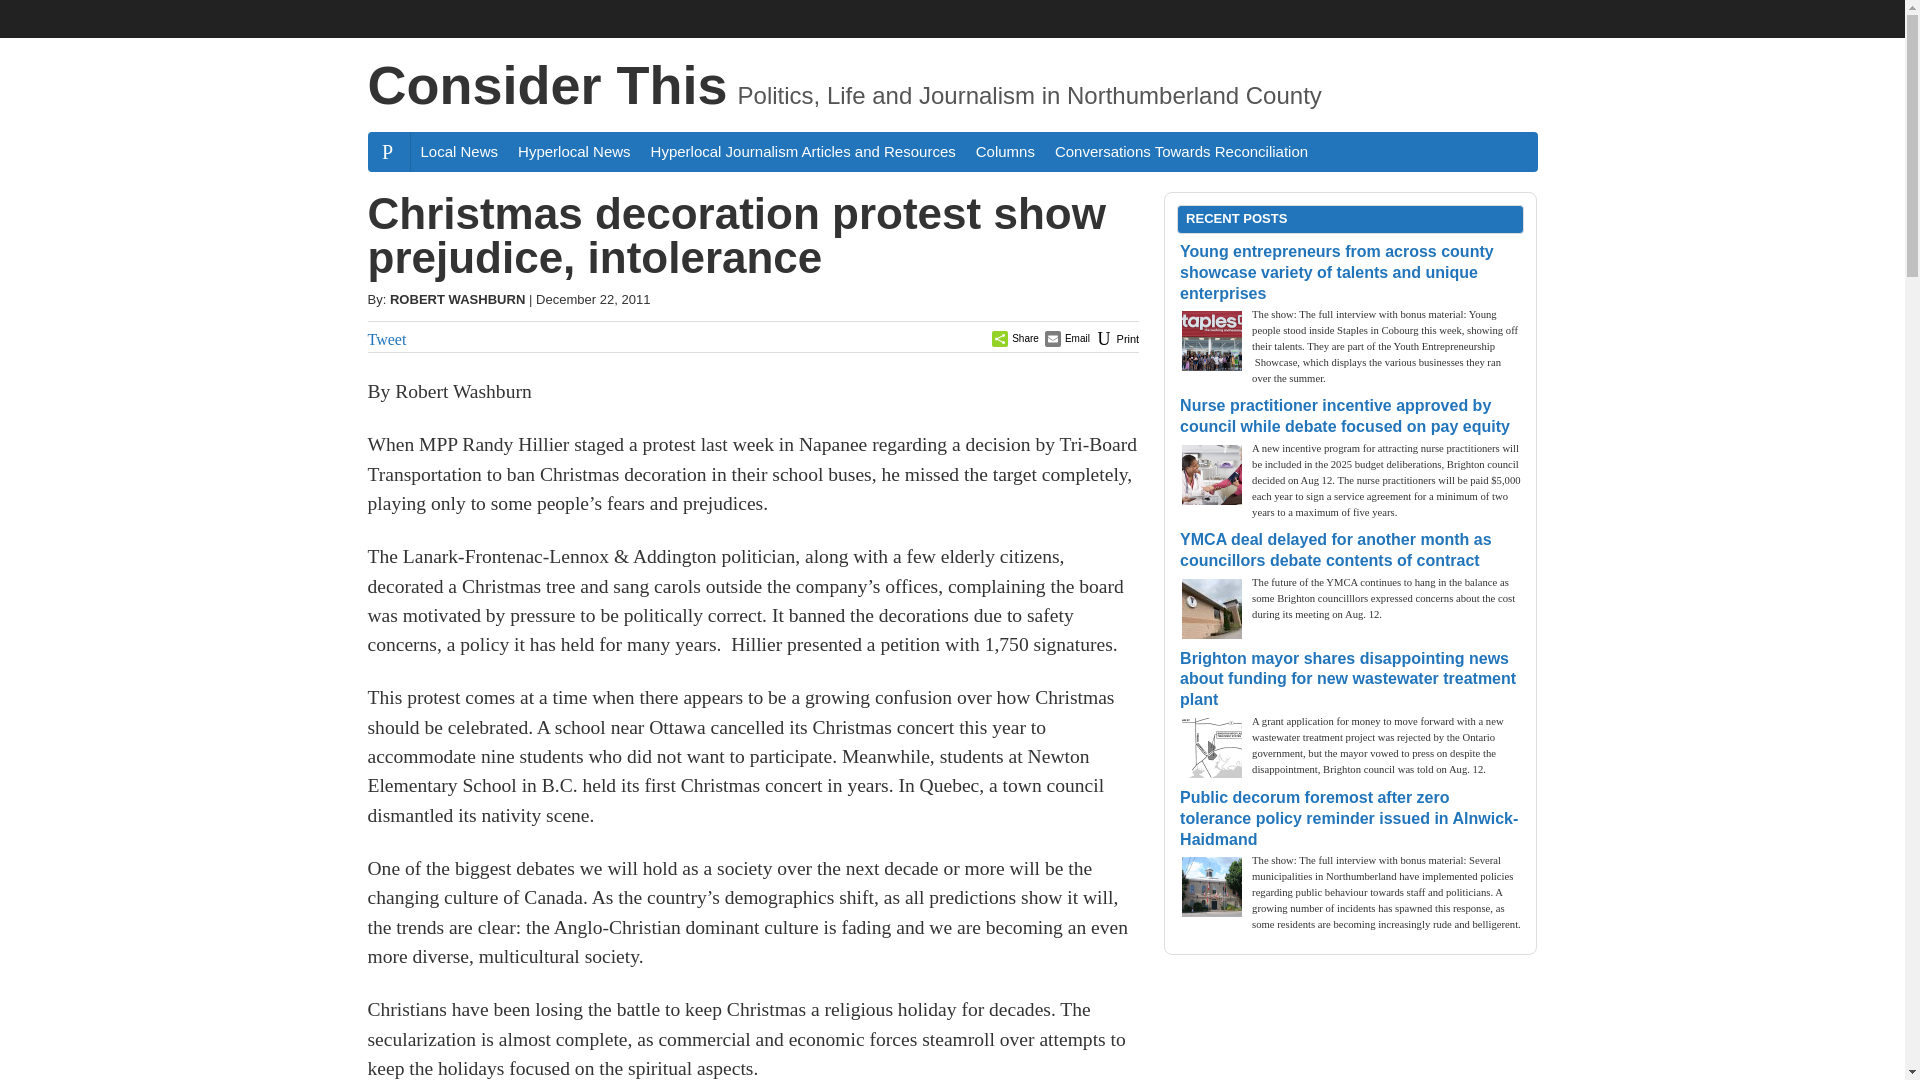 The width and height of the screenshot is (1920, 1080). What do you see at coordinates (1115, 338) in the screenshot?
I see `Print` at bounding box center [1115, 338].